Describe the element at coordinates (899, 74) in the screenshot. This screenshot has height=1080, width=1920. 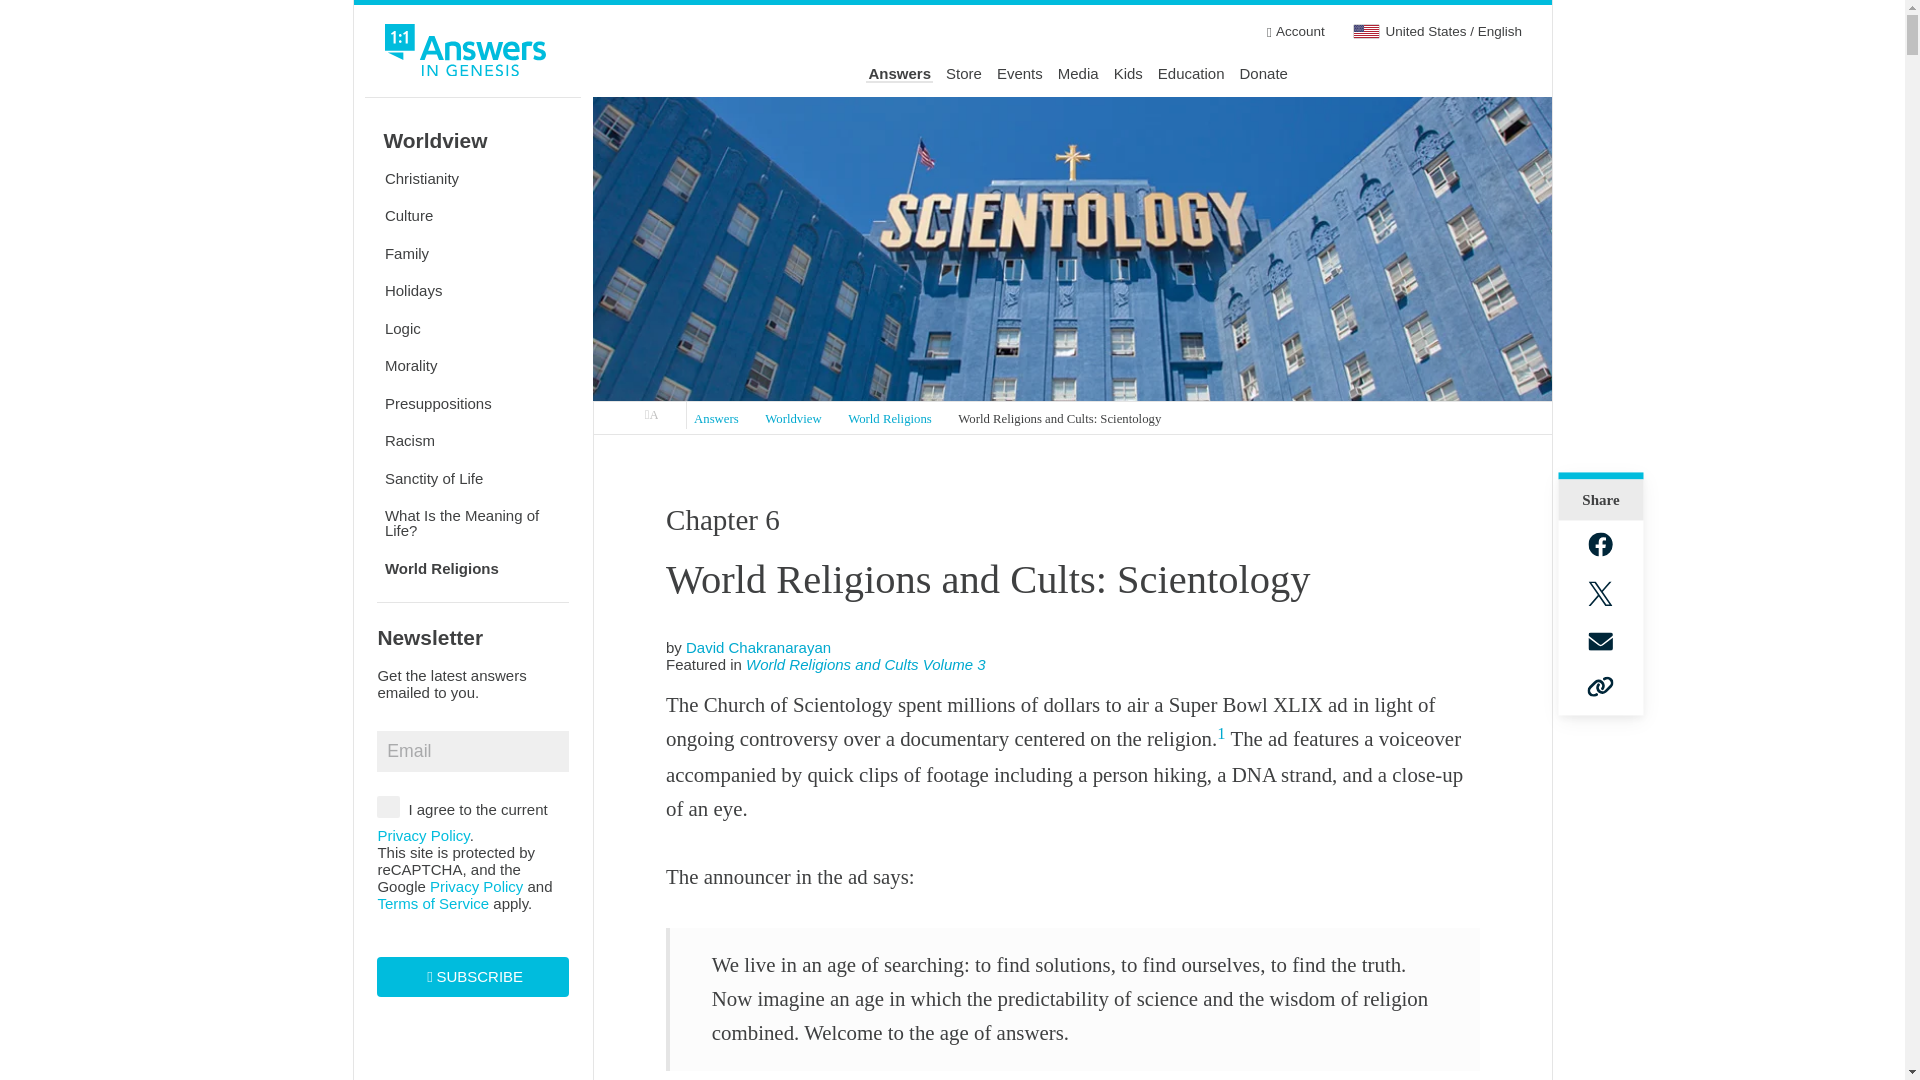
I see `Answers` at that location.